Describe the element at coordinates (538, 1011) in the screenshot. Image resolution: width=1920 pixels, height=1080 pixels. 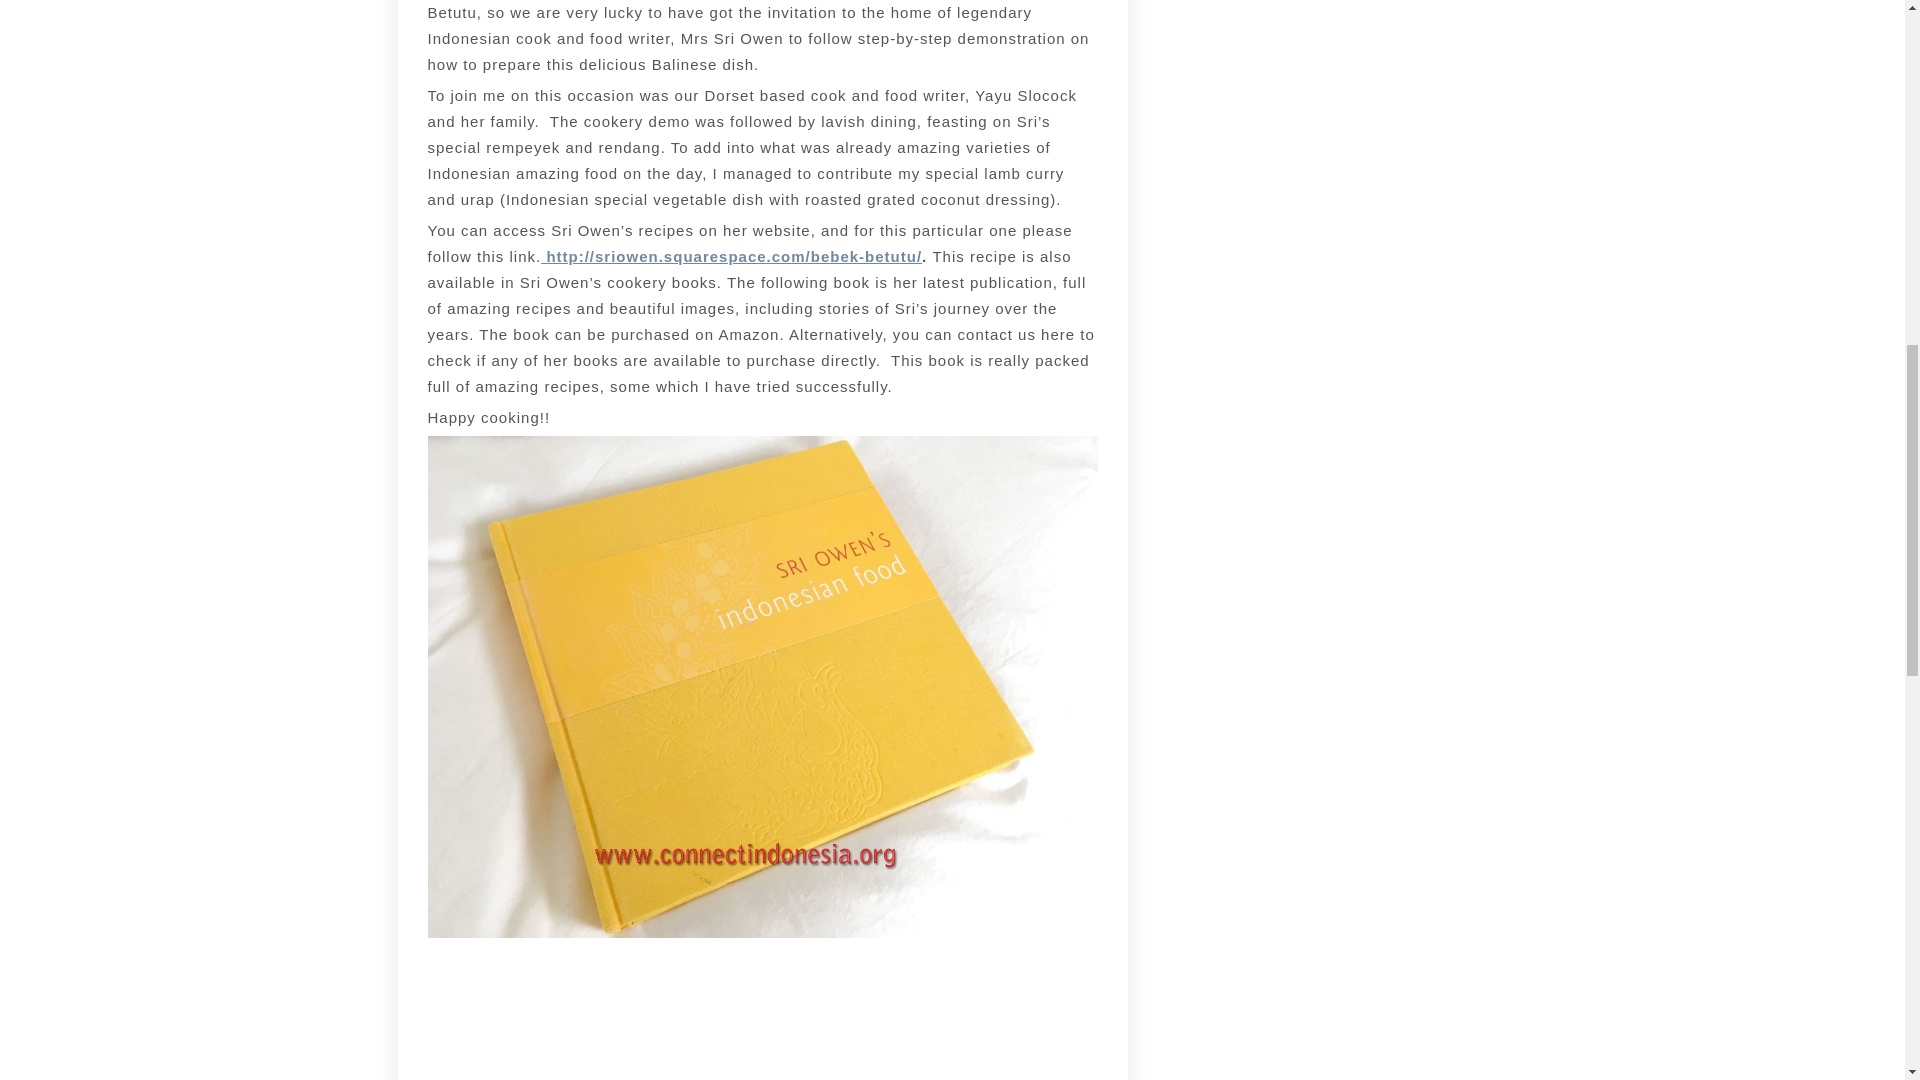
I see `Bebek-betutu` at that location.